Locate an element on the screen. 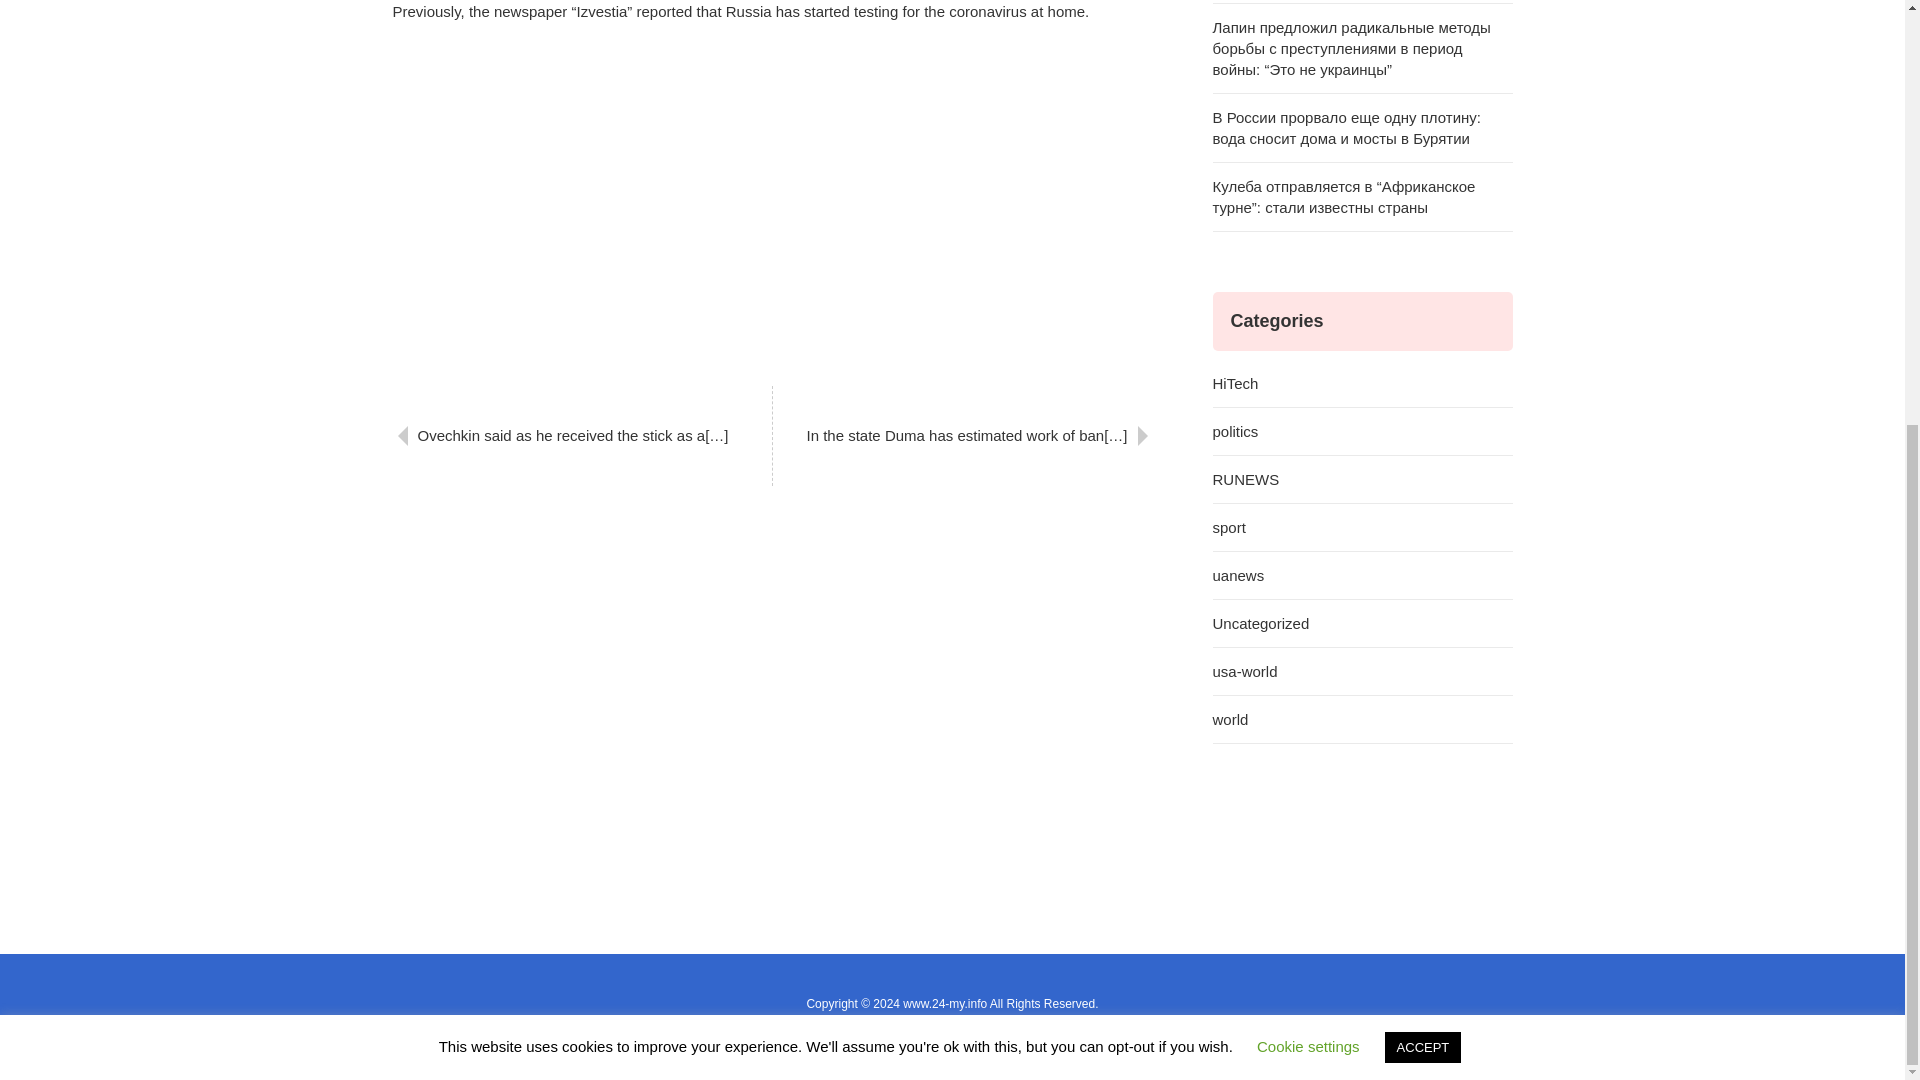  politics is located at coordinates (1362, 432).